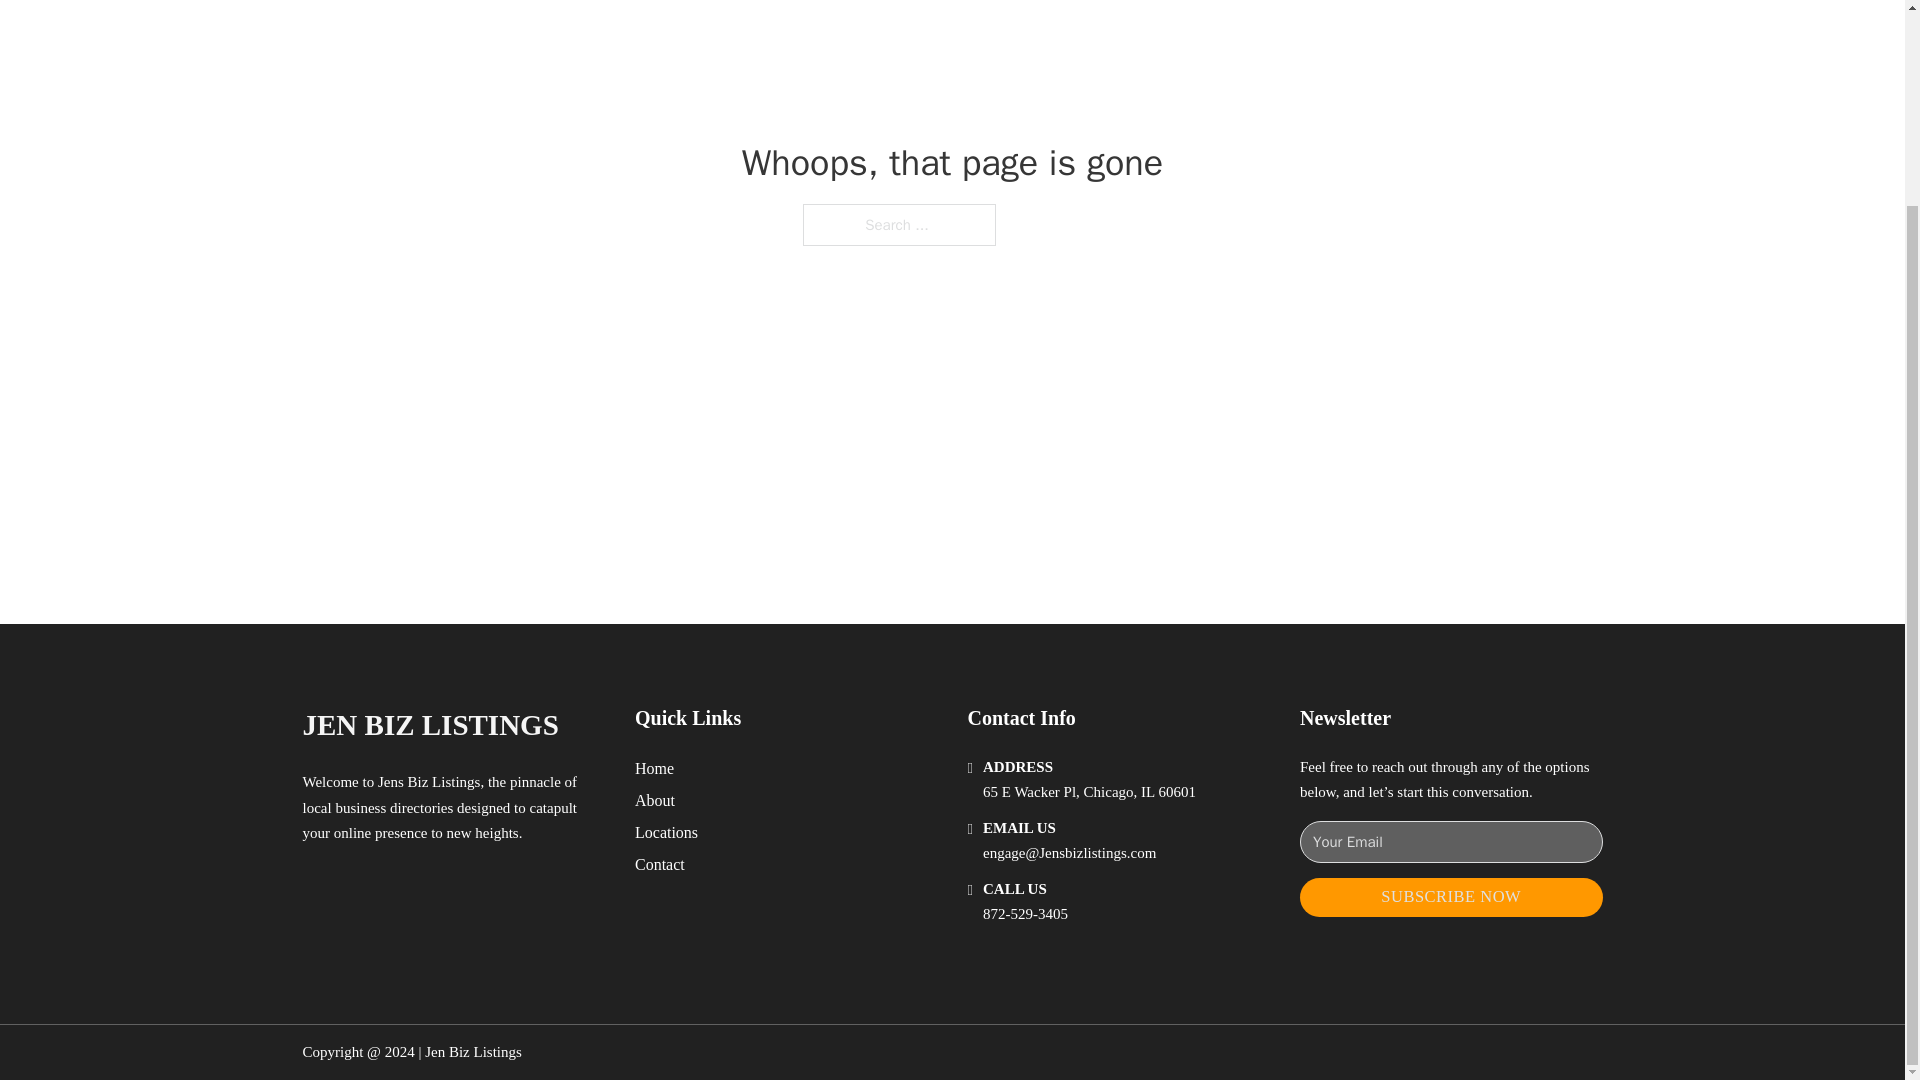 The height and width of the screenshot is (1080, 1920). Describe the element at coordinates (1025, 914) in the screenshot. I see `872-529-3405` at that location.